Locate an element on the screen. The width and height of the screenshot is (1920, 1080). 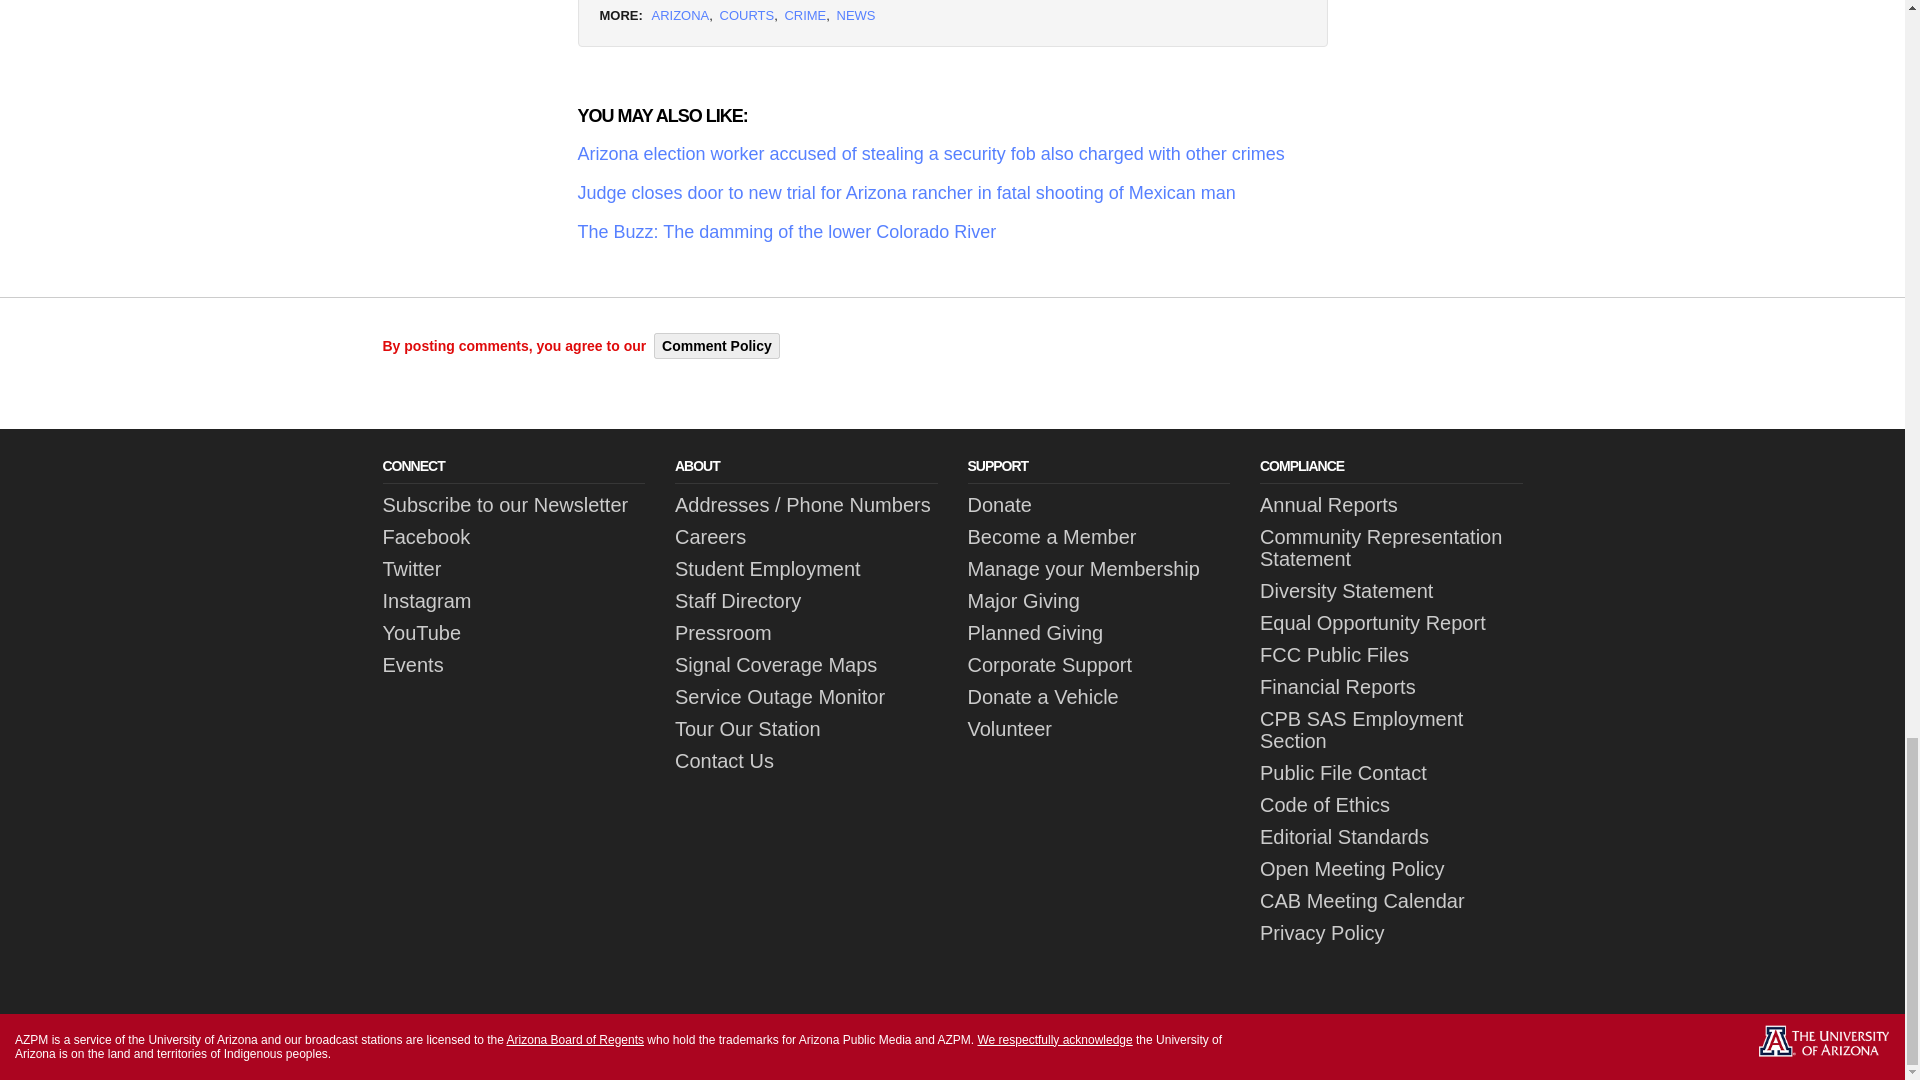
The Buzz: The damming of the lower Colorado River is located at coordinates (952, 232).